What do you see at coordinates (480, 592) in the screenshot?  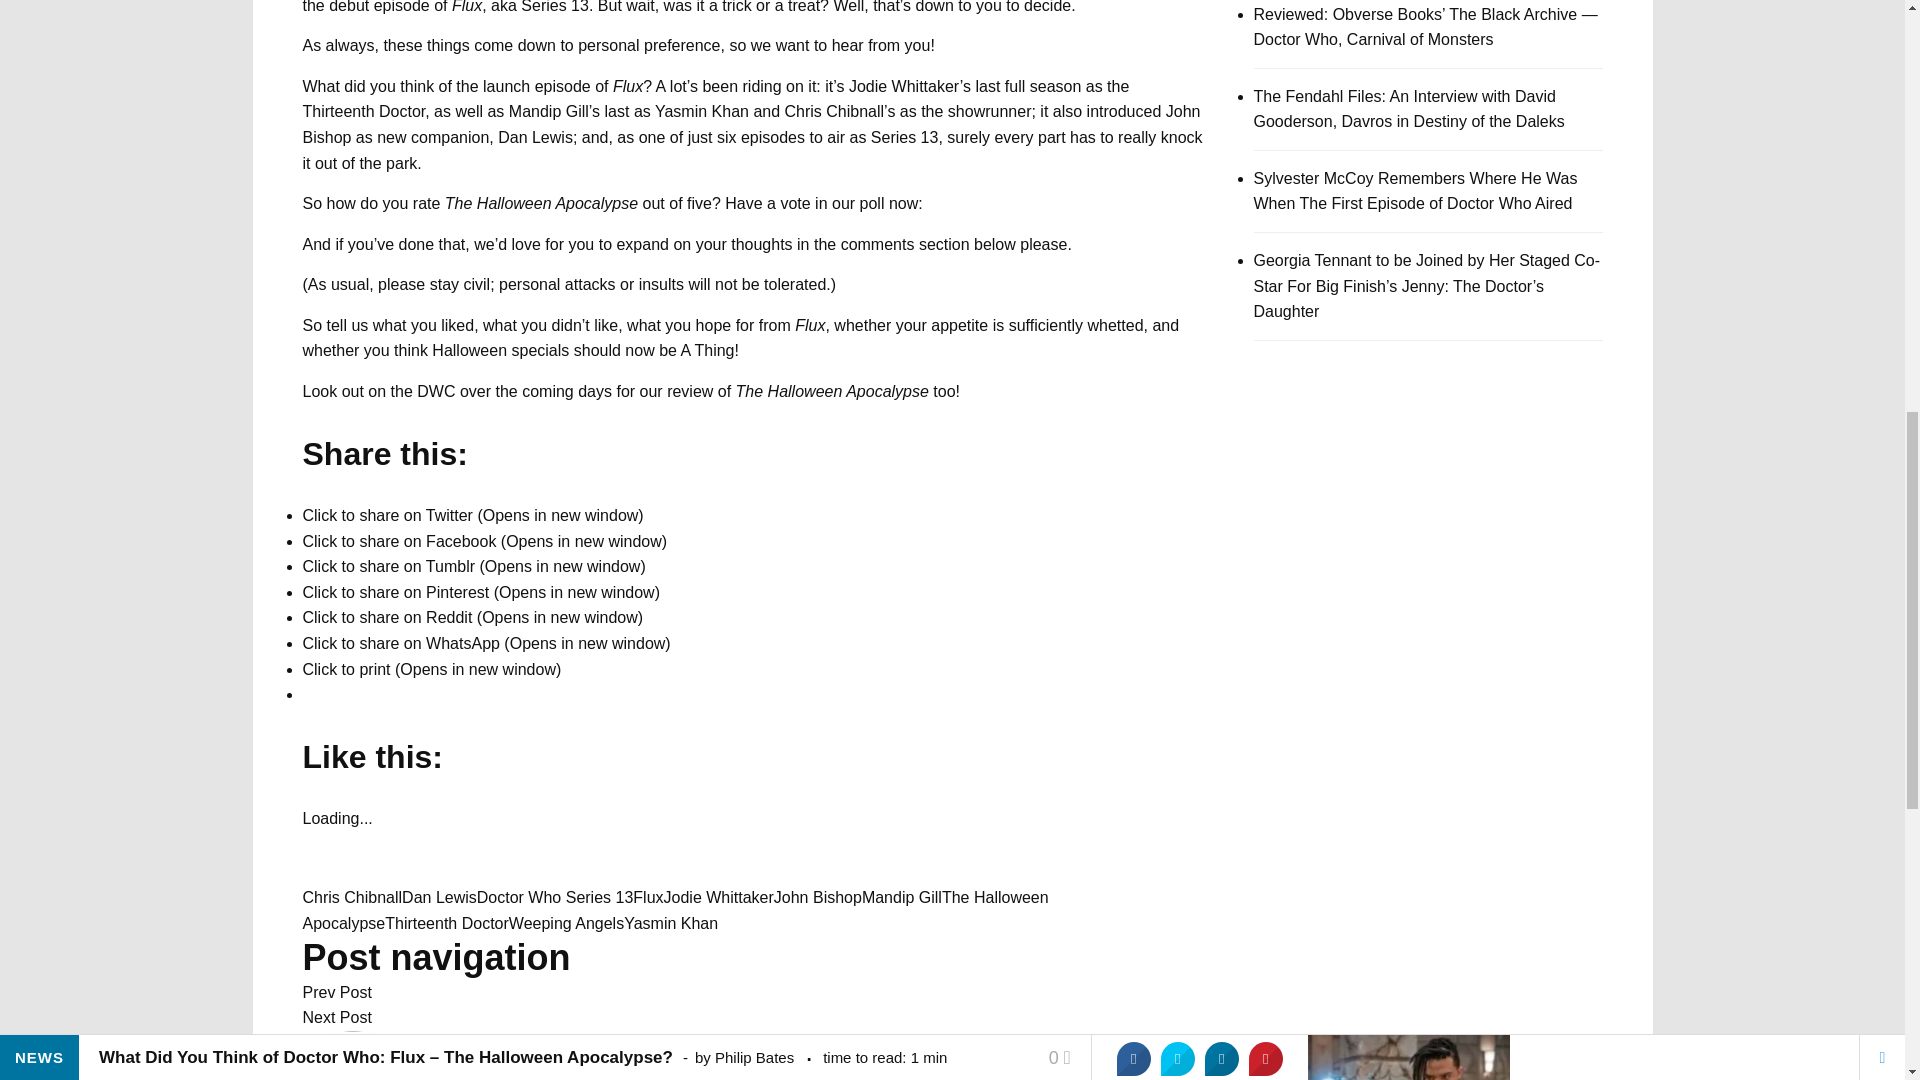 I see `Click to share on Pinterest` at bounding box center [480, 592].